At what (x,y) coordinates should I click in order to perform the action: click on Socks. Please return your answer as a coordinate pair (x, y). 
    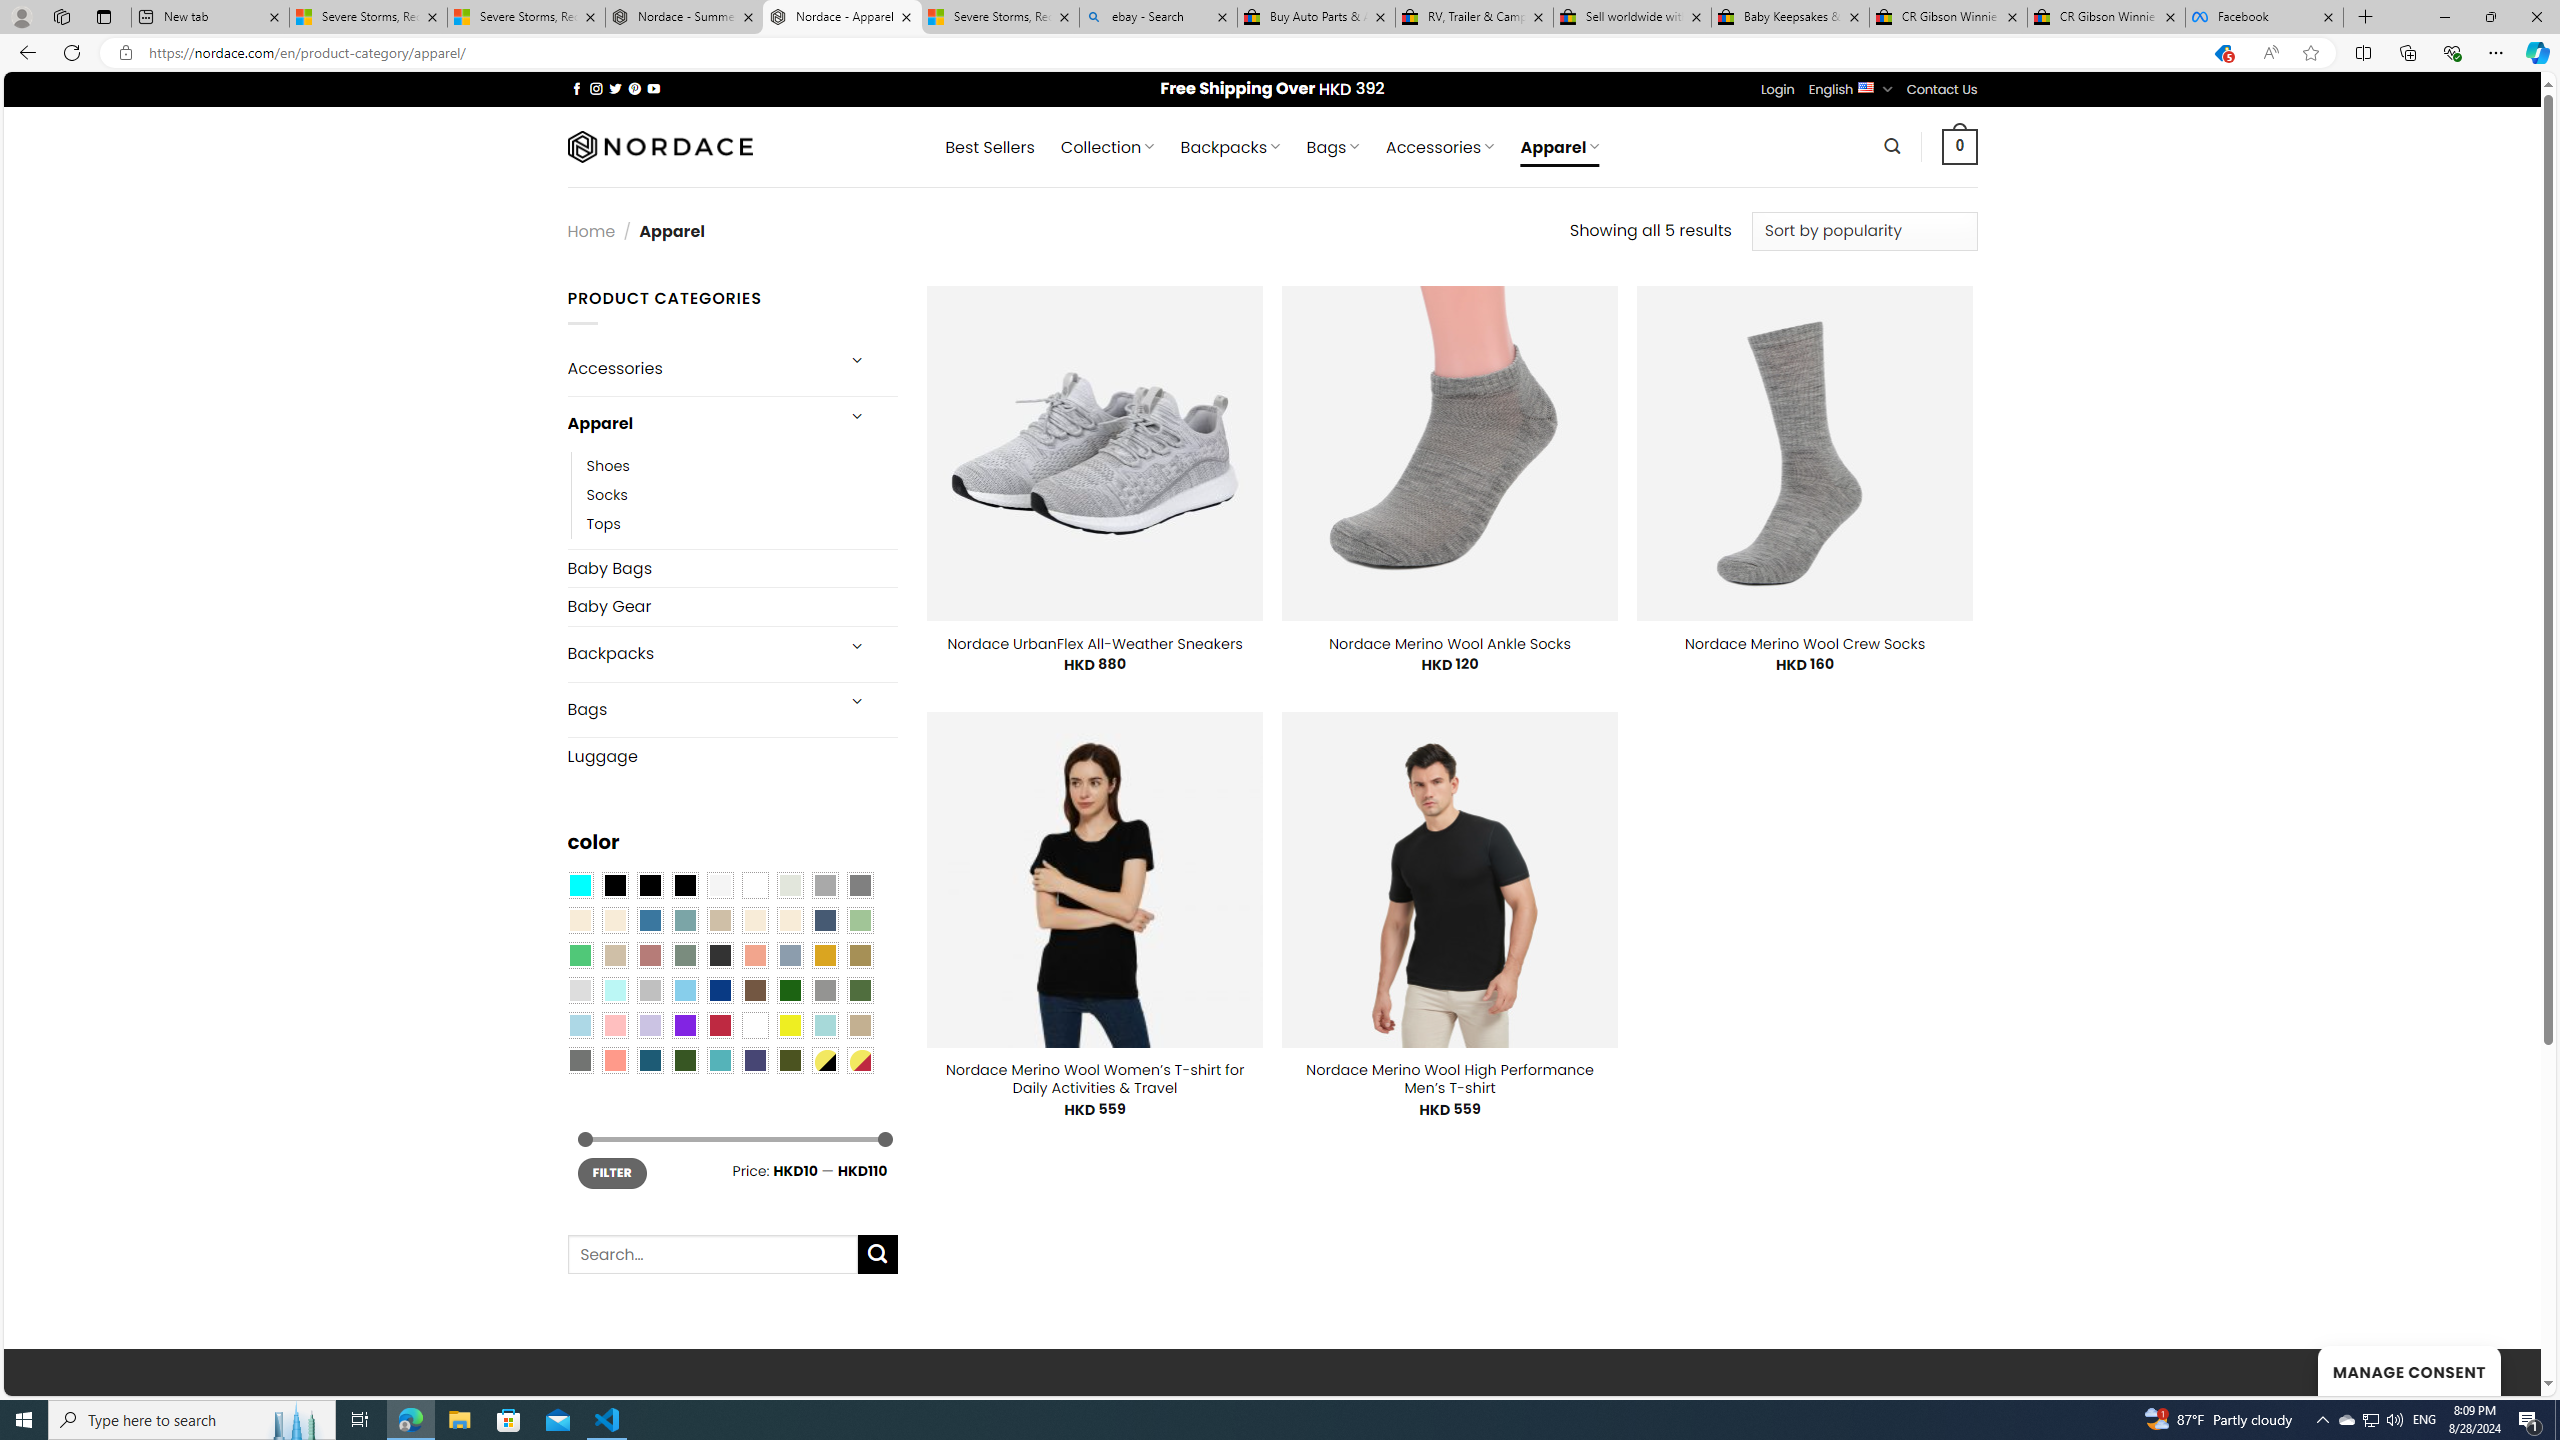
    Looking at the image, I should click on (742, 494).